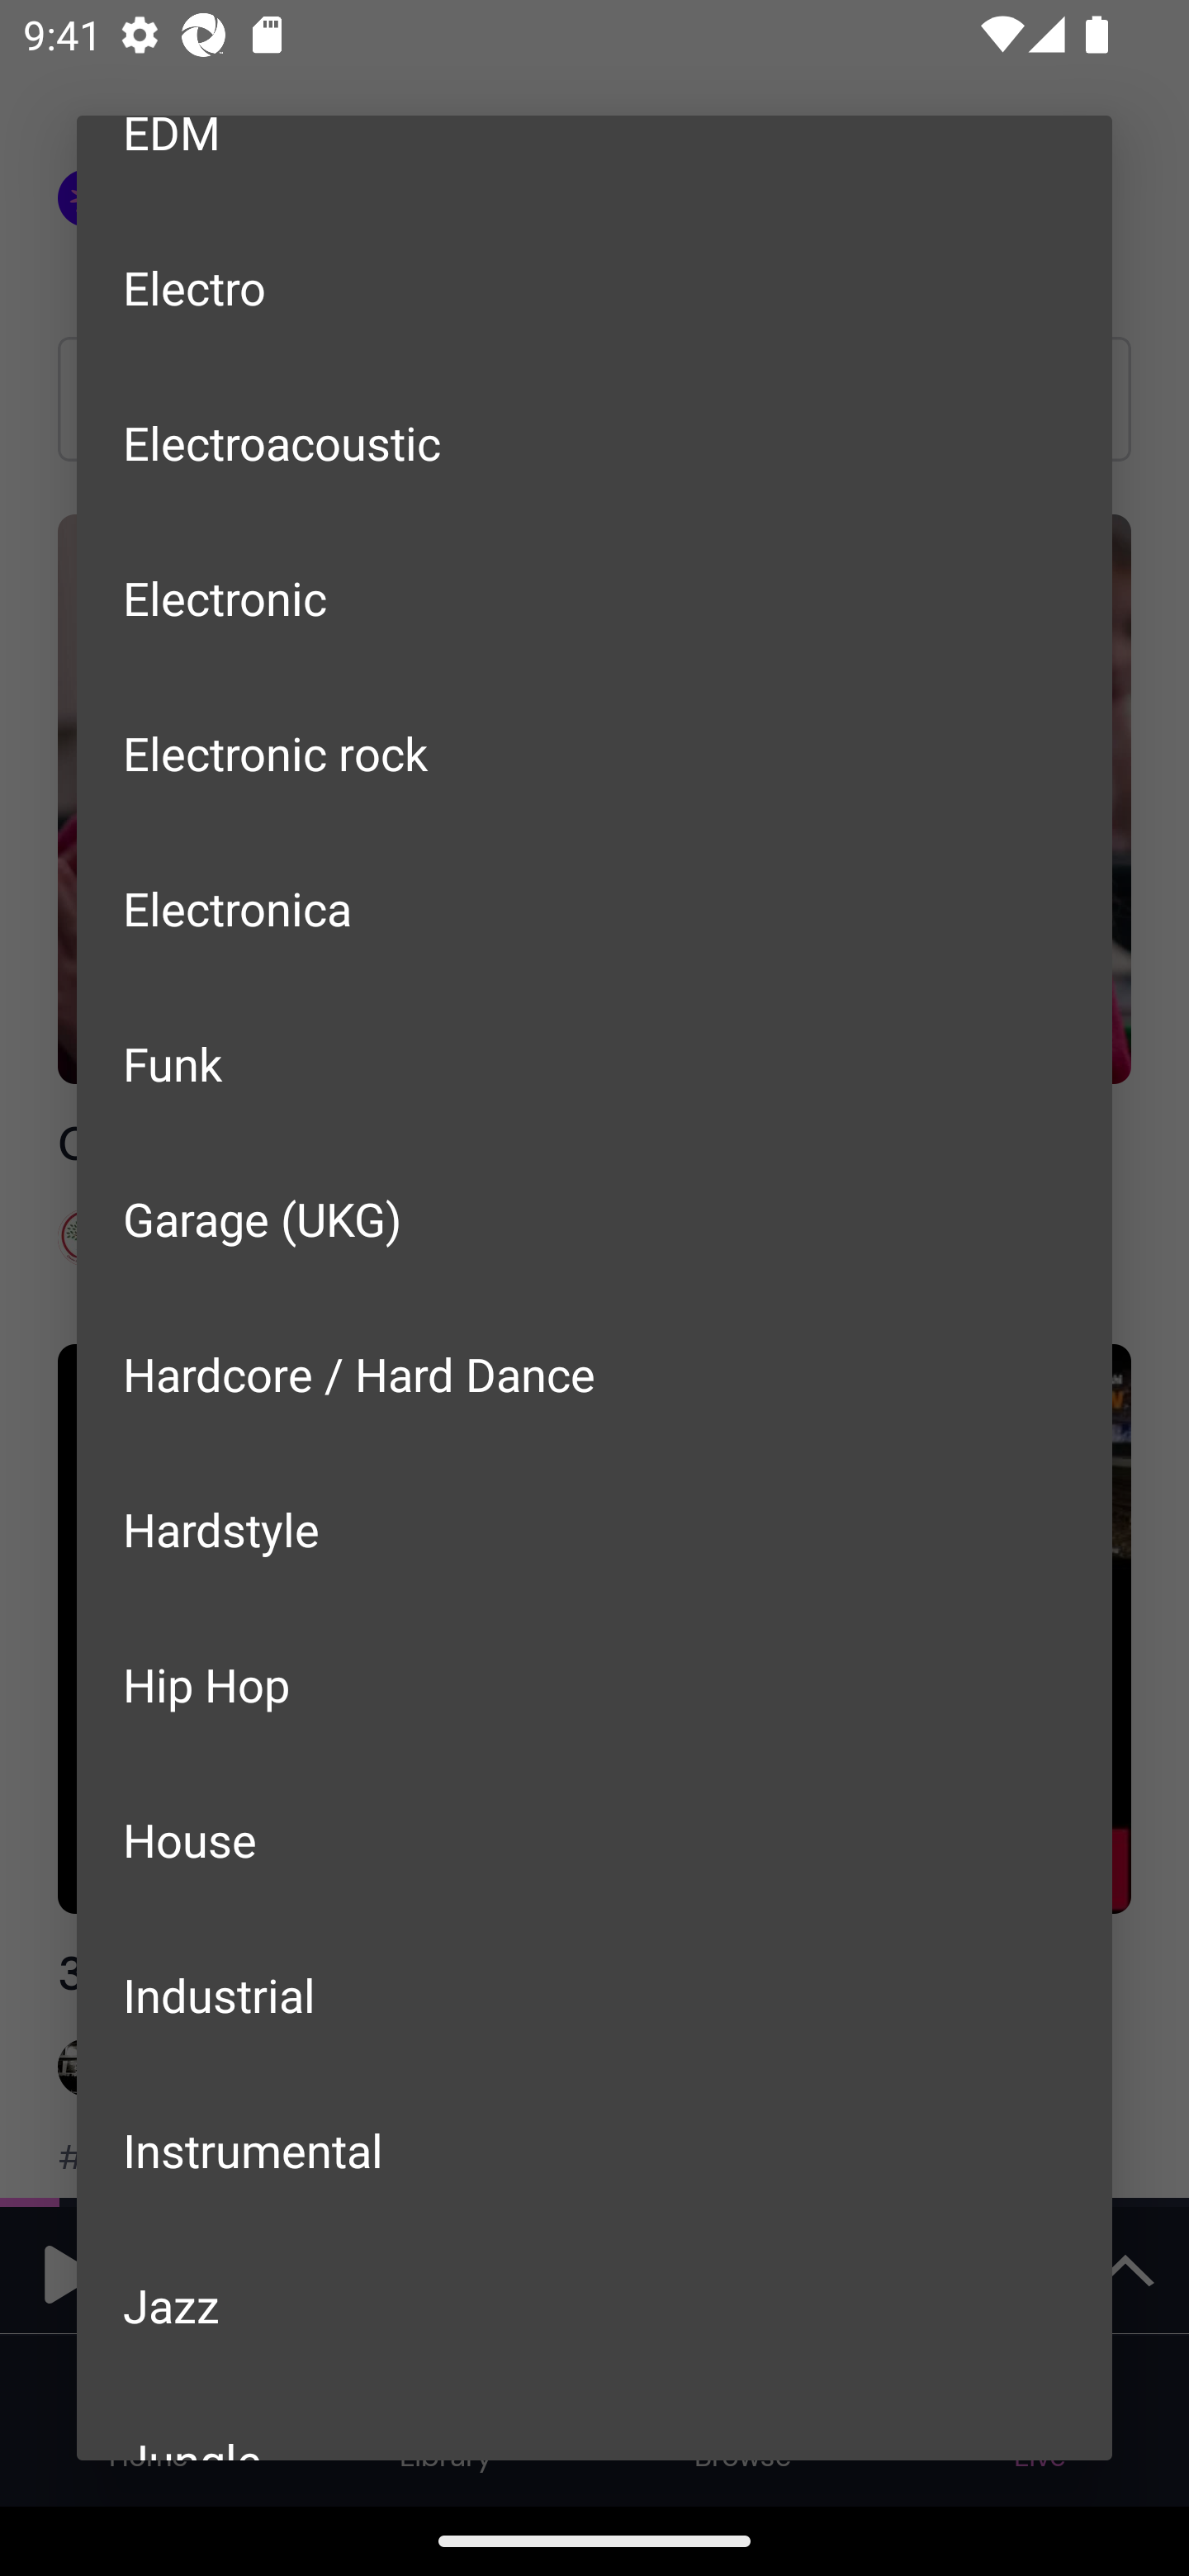  What do you see at coordinates (594, 1684) in the screenshot?
I see `Hip Hop` at bounding box center [594, 1684].